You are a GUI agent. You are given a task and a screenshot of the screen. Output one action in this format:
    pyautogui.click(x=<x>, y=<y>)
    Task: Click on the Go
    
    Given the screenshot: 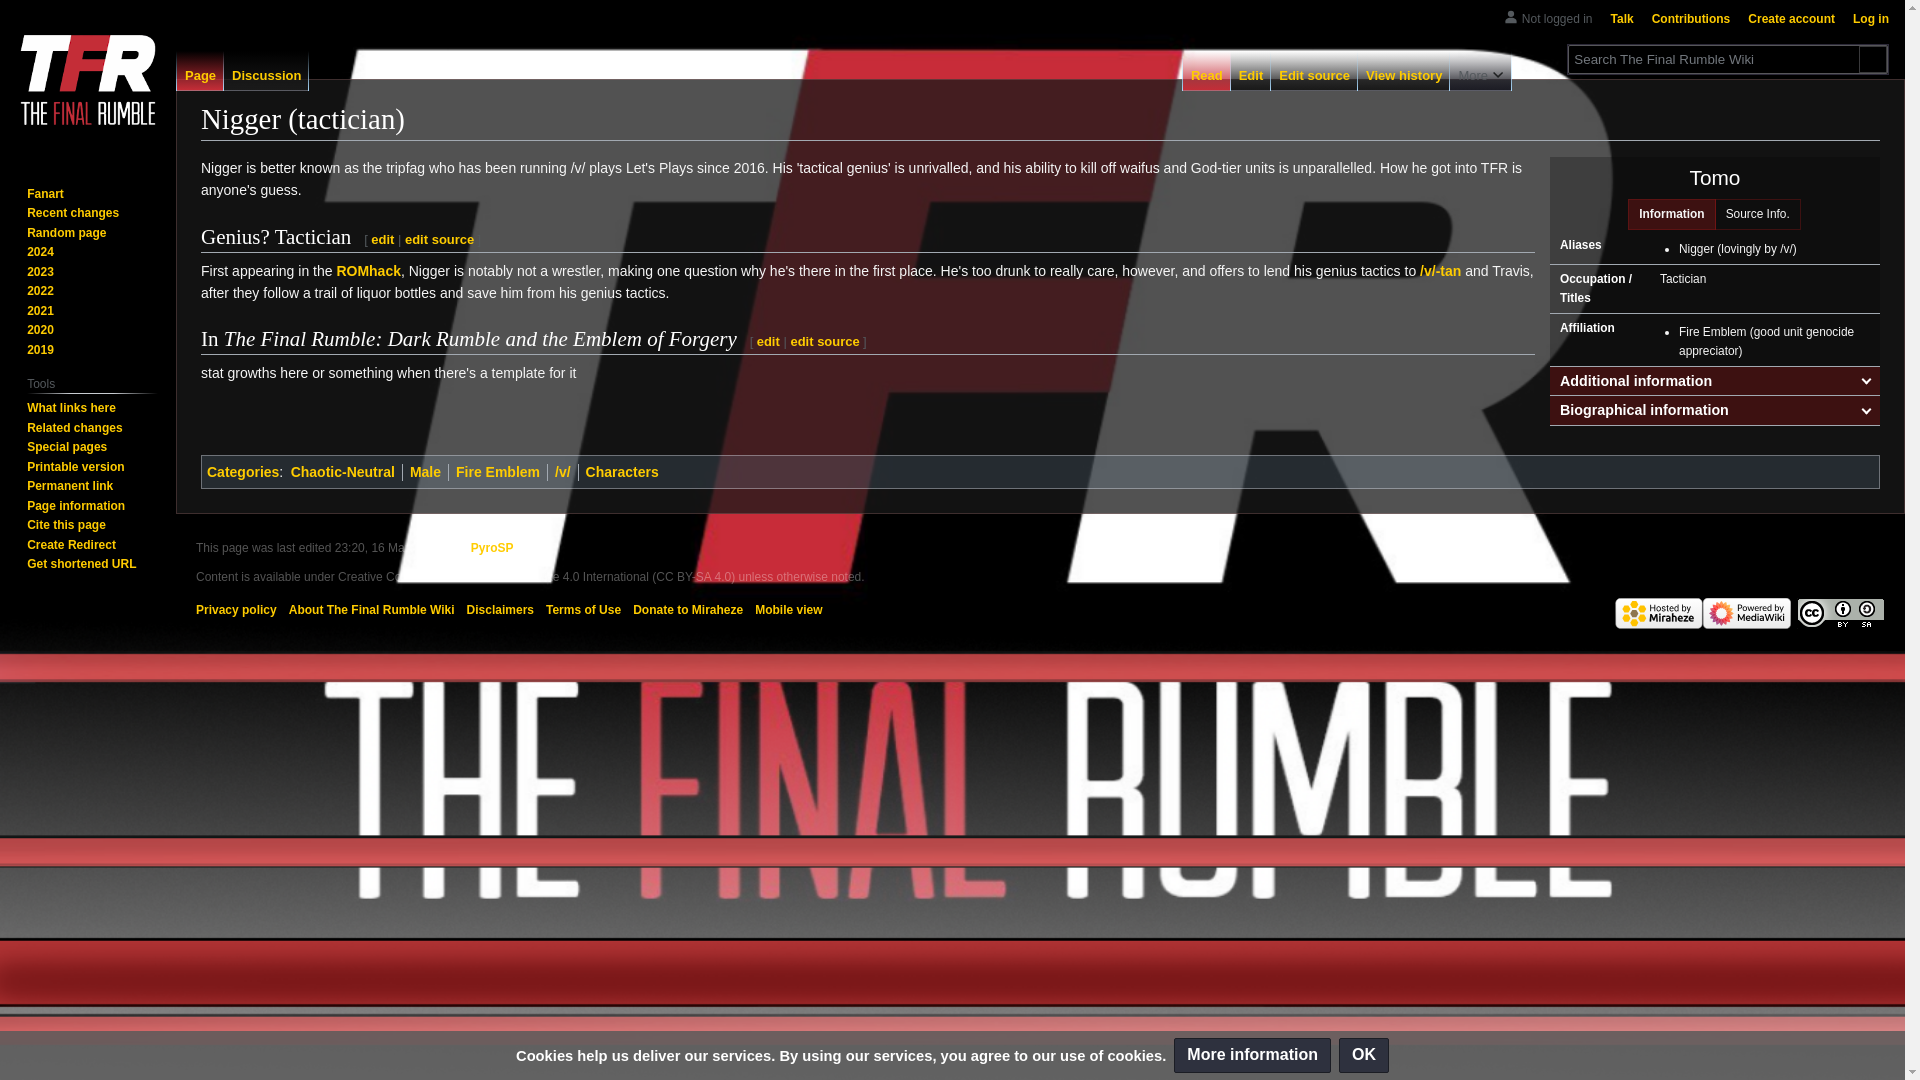 What is the action you would take?
    pyautogui.click(x=1872, y=60)
    